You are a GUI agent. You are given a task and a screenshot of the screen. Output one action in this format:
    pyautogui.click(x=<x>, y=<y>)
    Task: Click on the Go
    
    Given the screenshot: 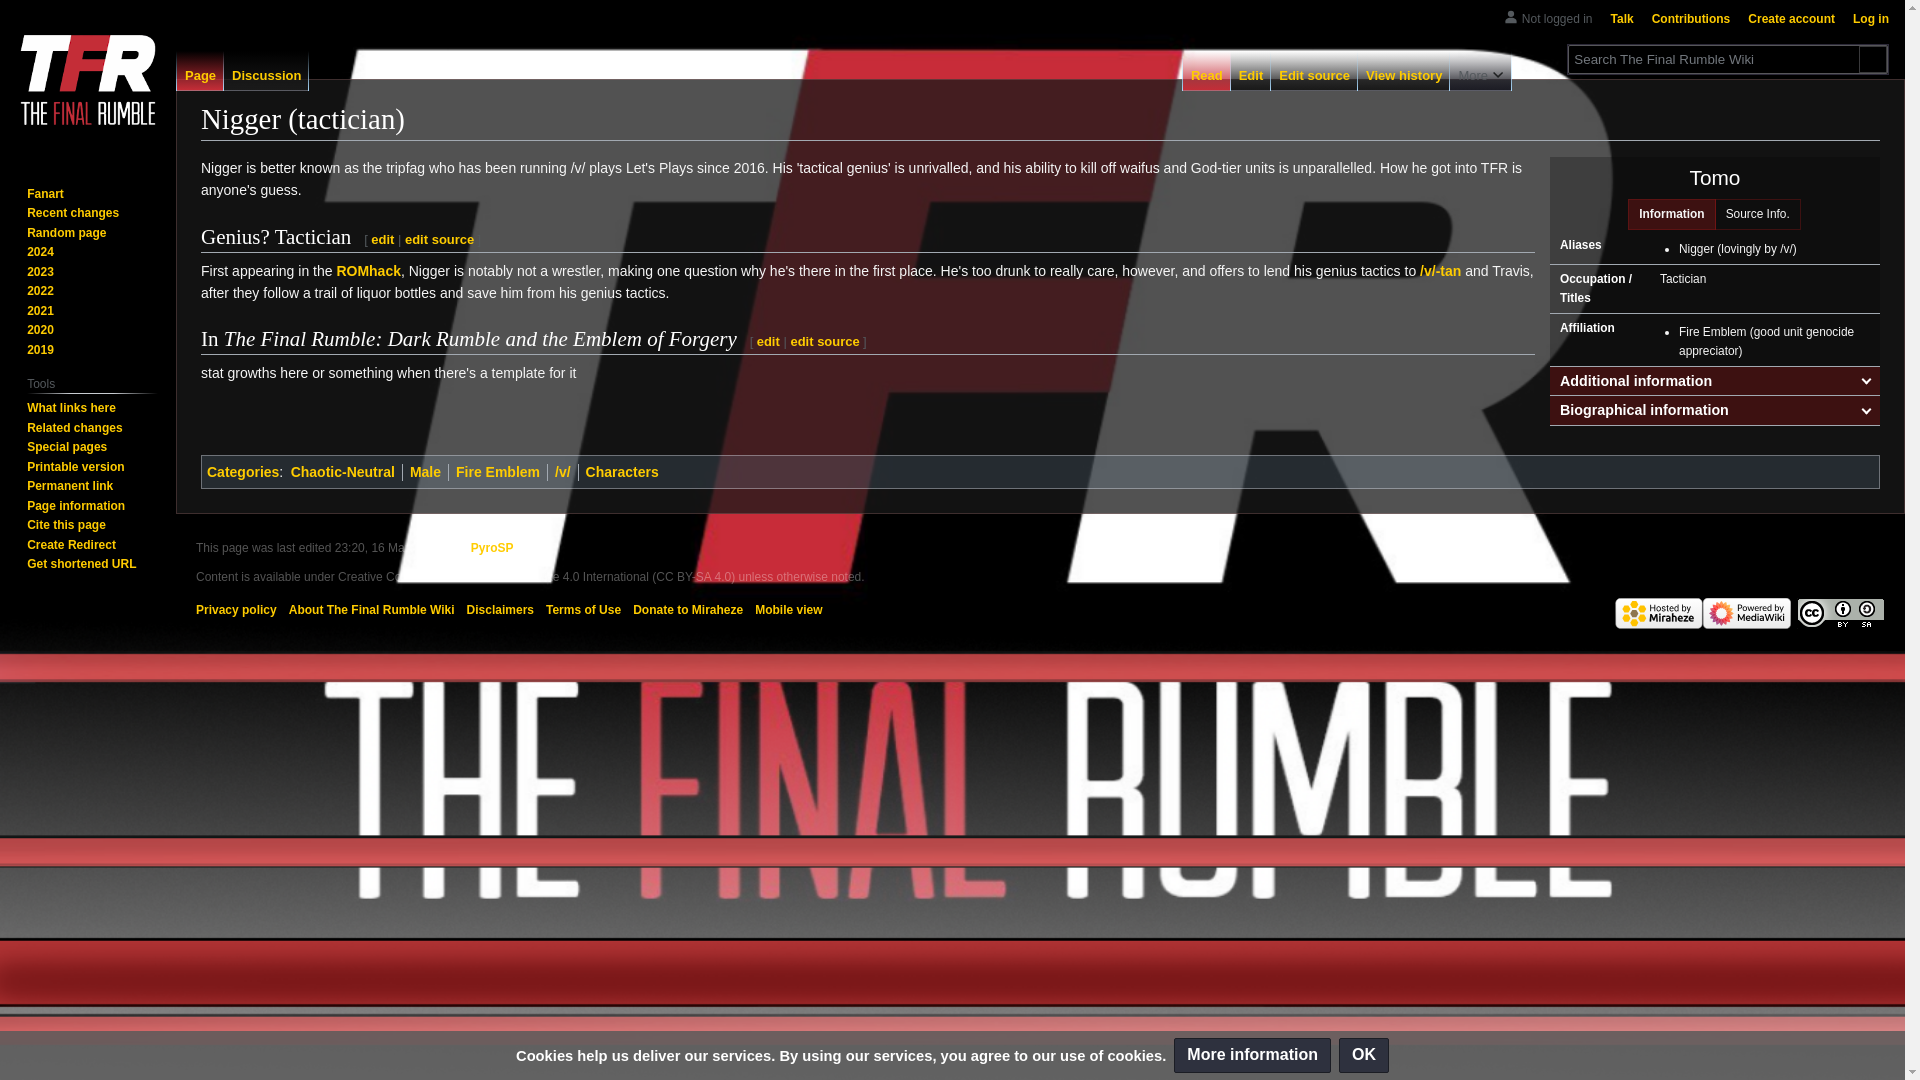 What is the action you would take?
    pyautogui.click(x=1872, y=60)
    